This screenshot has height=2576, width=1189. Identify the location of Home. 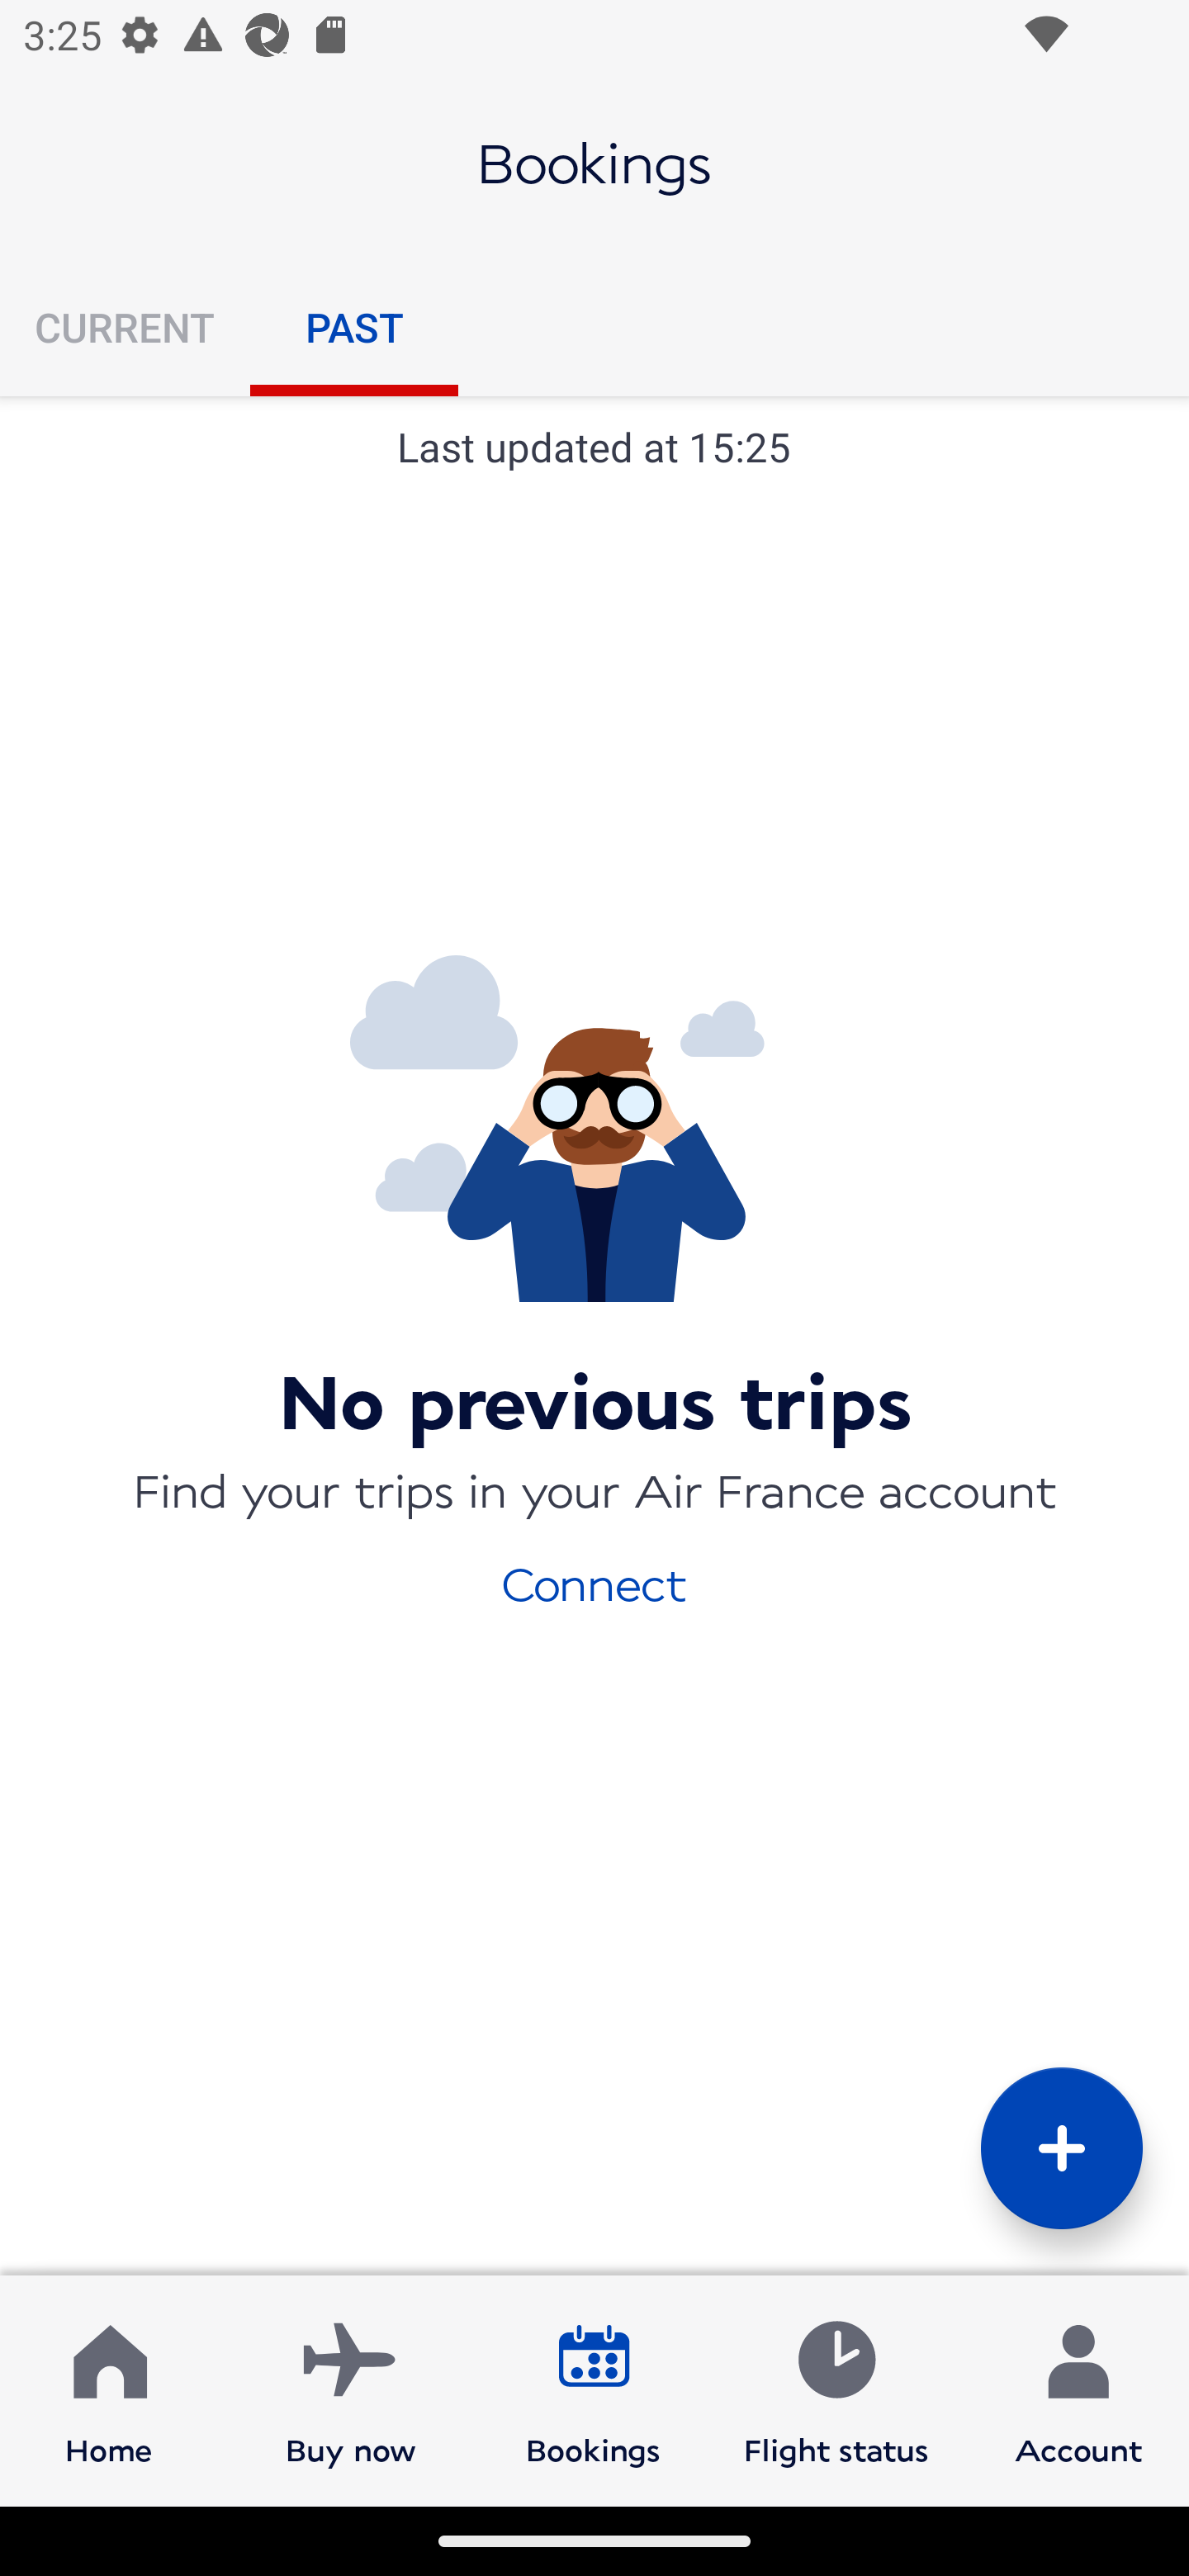
(109, 2389).